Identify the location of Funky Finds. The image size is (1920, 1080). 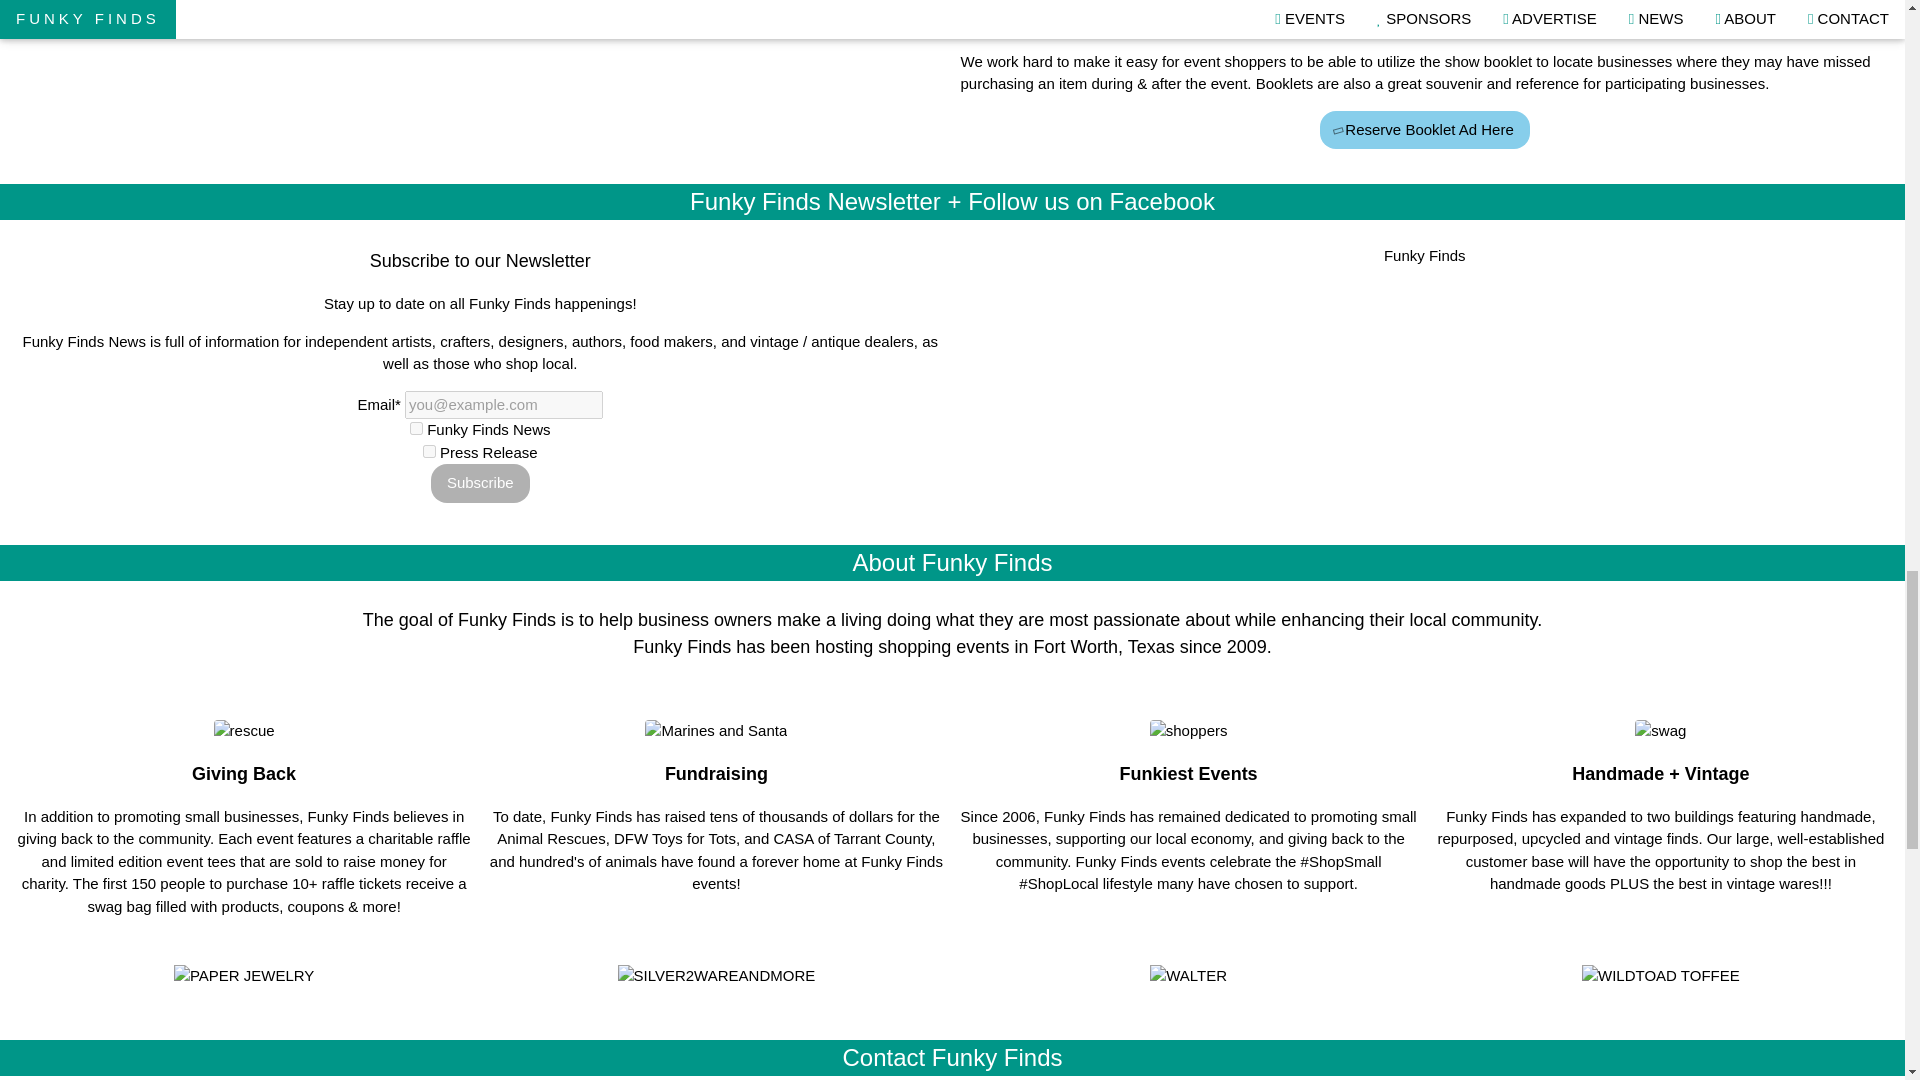
(1425, 255).